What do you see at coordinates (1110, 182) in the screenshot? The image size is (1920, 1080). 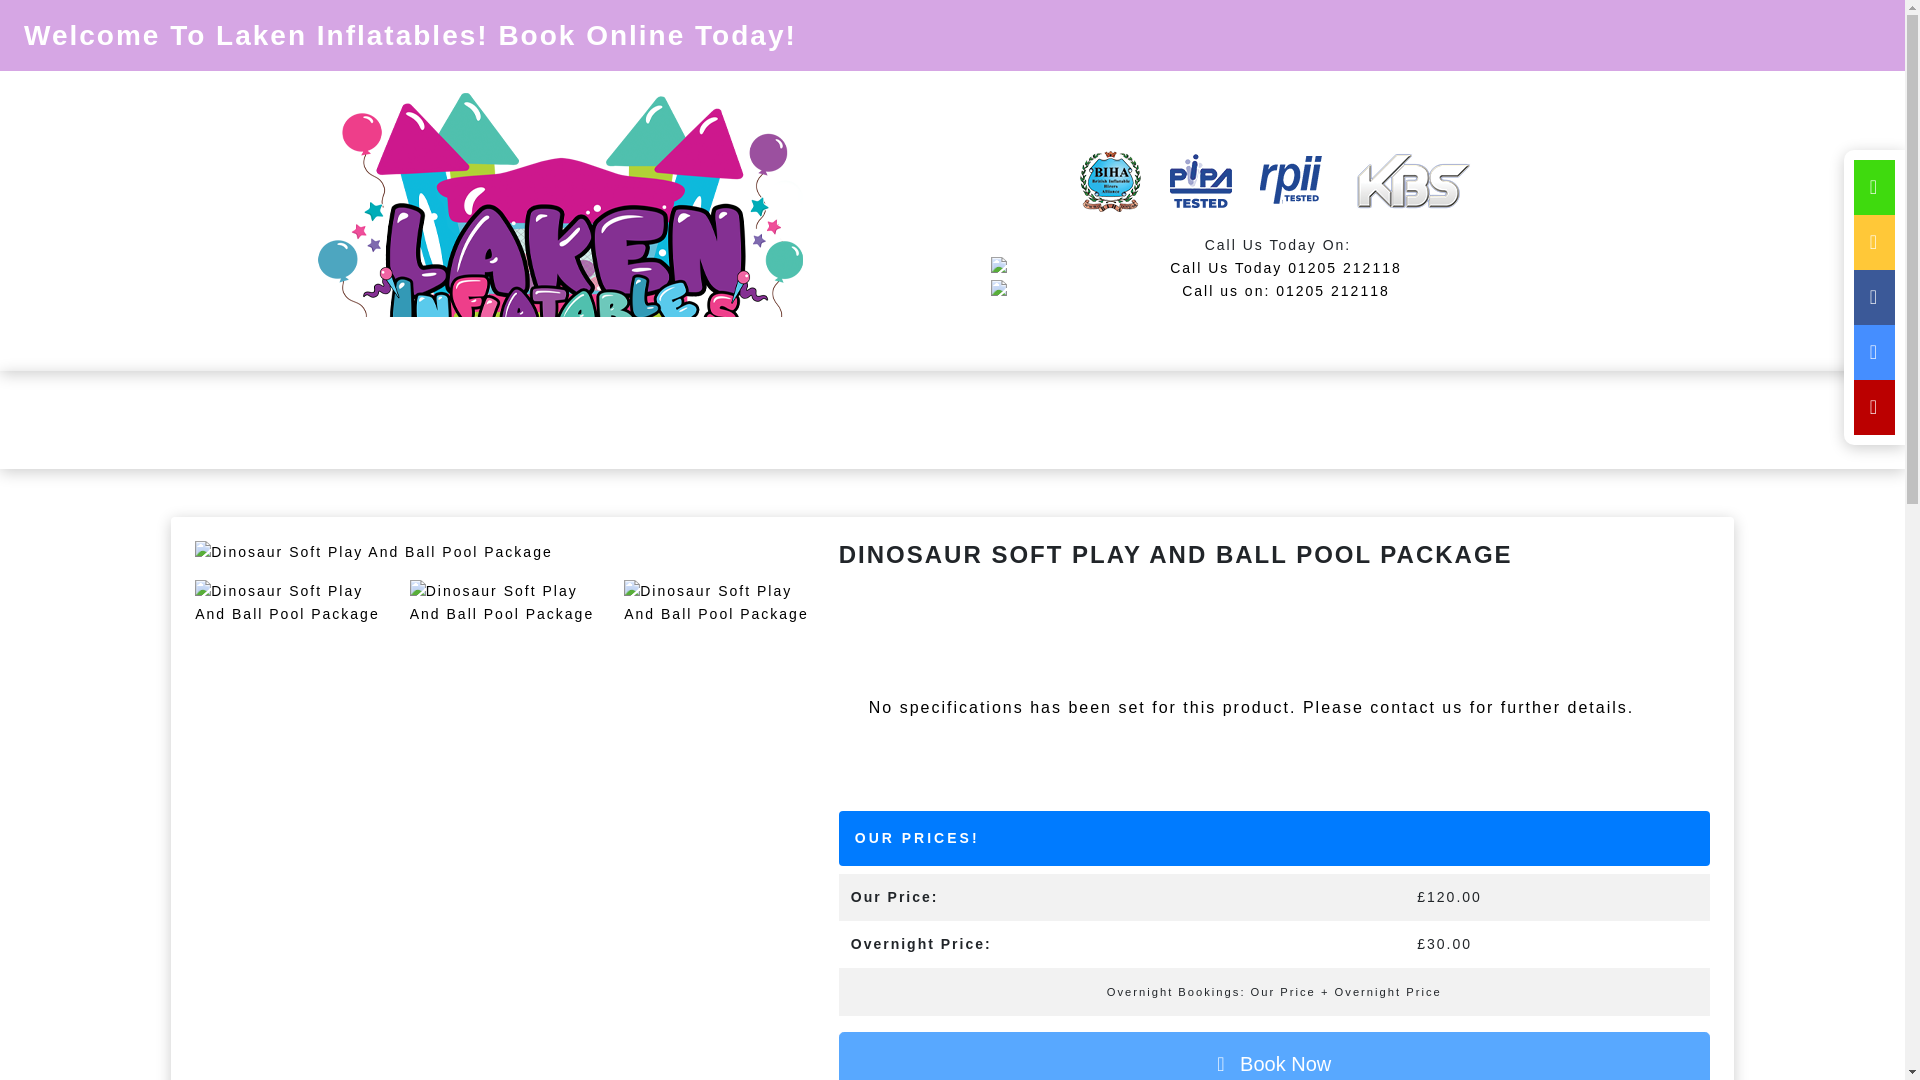 I see `BIHA Member` at bounding box center [1110, 182].